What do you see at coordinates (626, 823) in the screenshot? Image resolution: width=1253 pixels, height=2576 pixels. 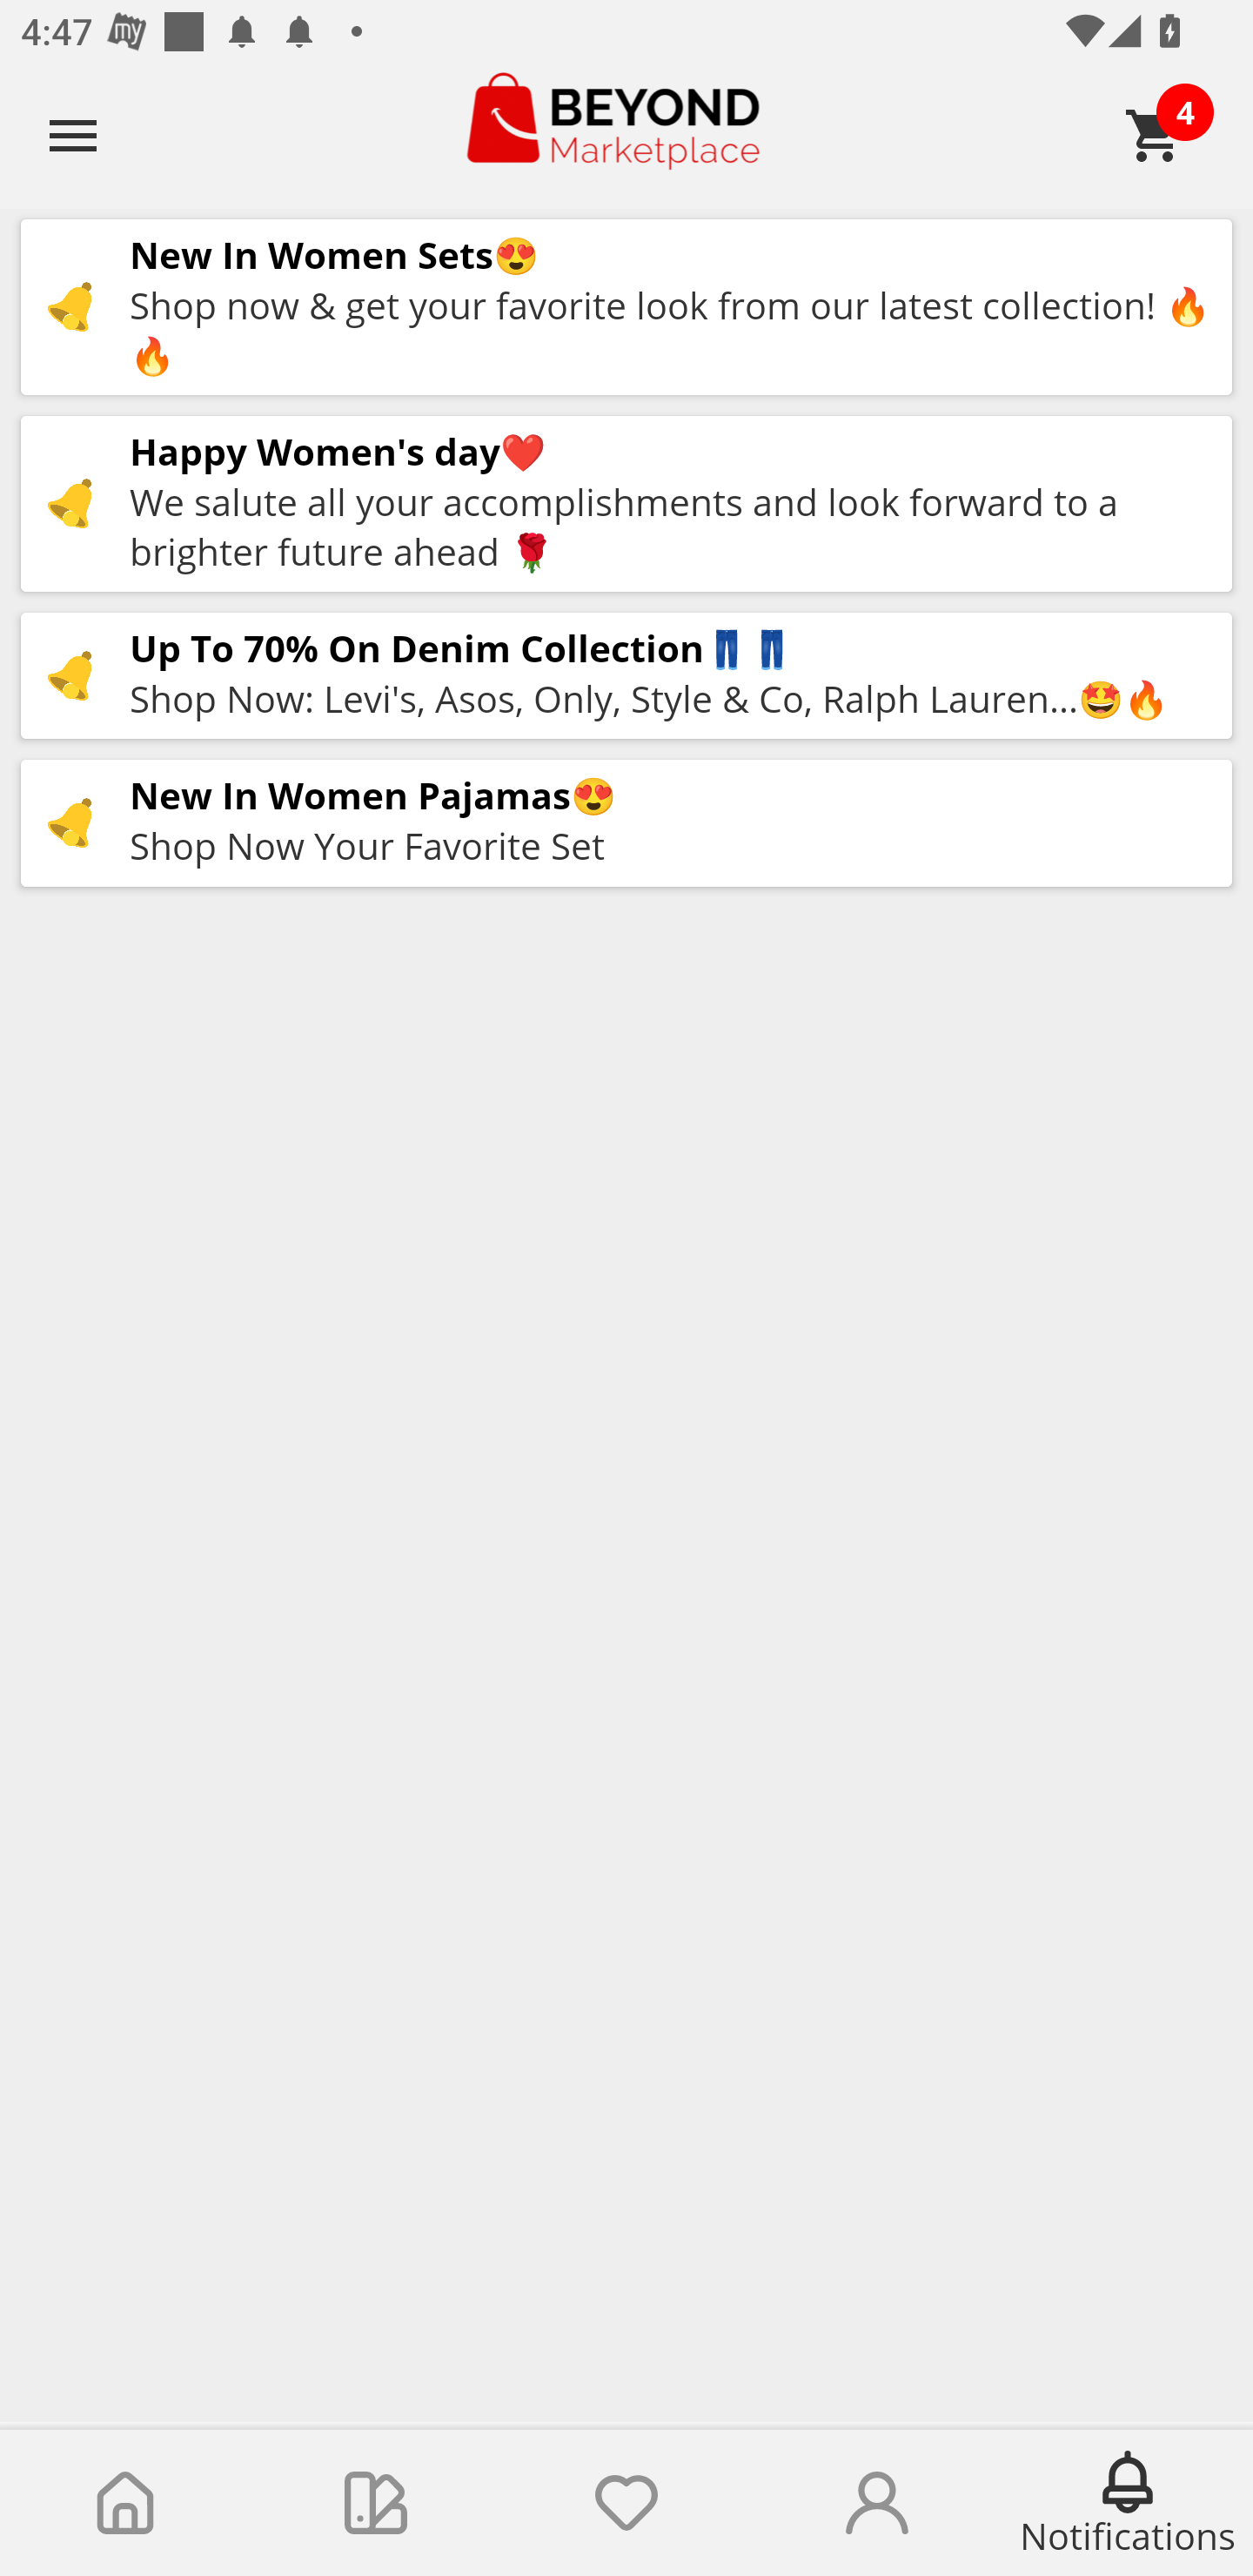 I see `New In Women Pajamas😍 Shop Now Your Favorite Set` at bounding box center [626, 823].